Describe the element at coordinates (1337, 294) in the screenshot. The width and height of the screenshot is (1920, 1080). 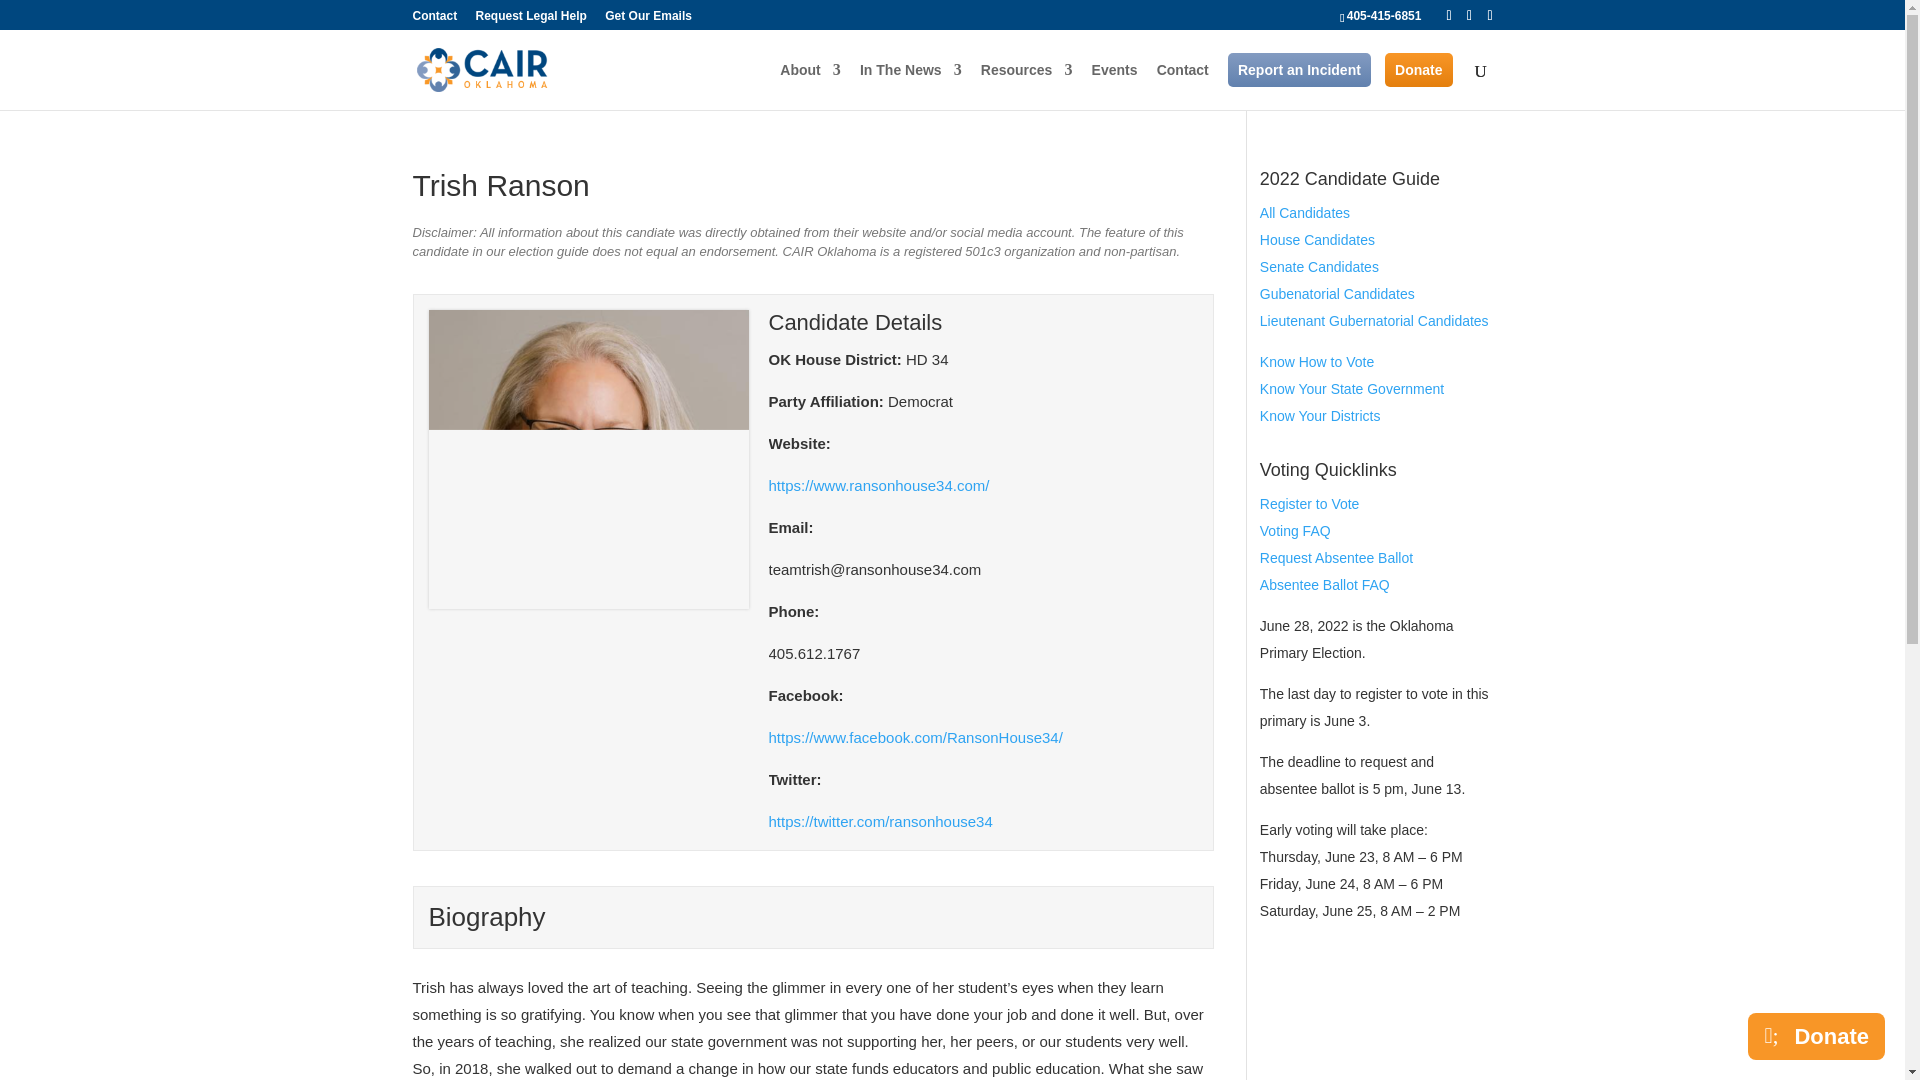
I see `Gubenatorial Candidates` at that location.